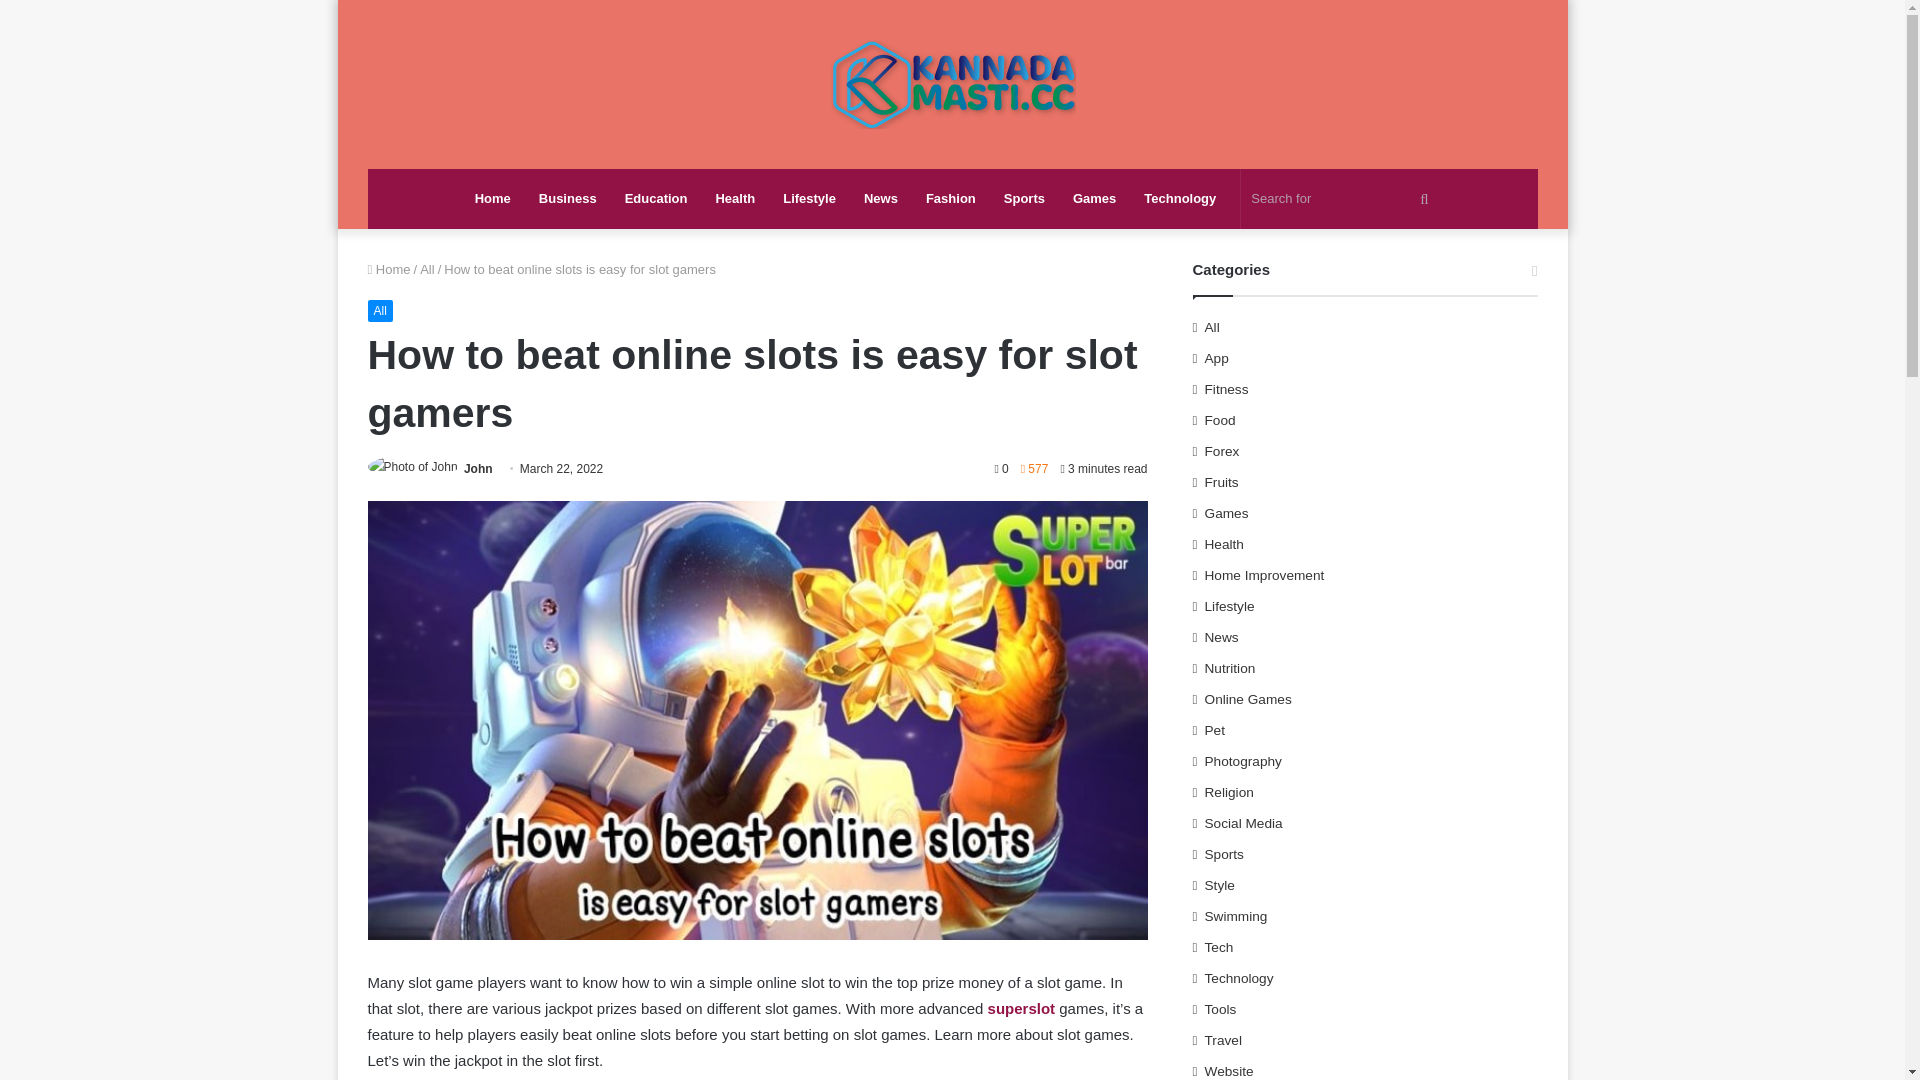 This screenshot has width=1920, height=1080. I want to click on superslot, so click(1022, 1008).